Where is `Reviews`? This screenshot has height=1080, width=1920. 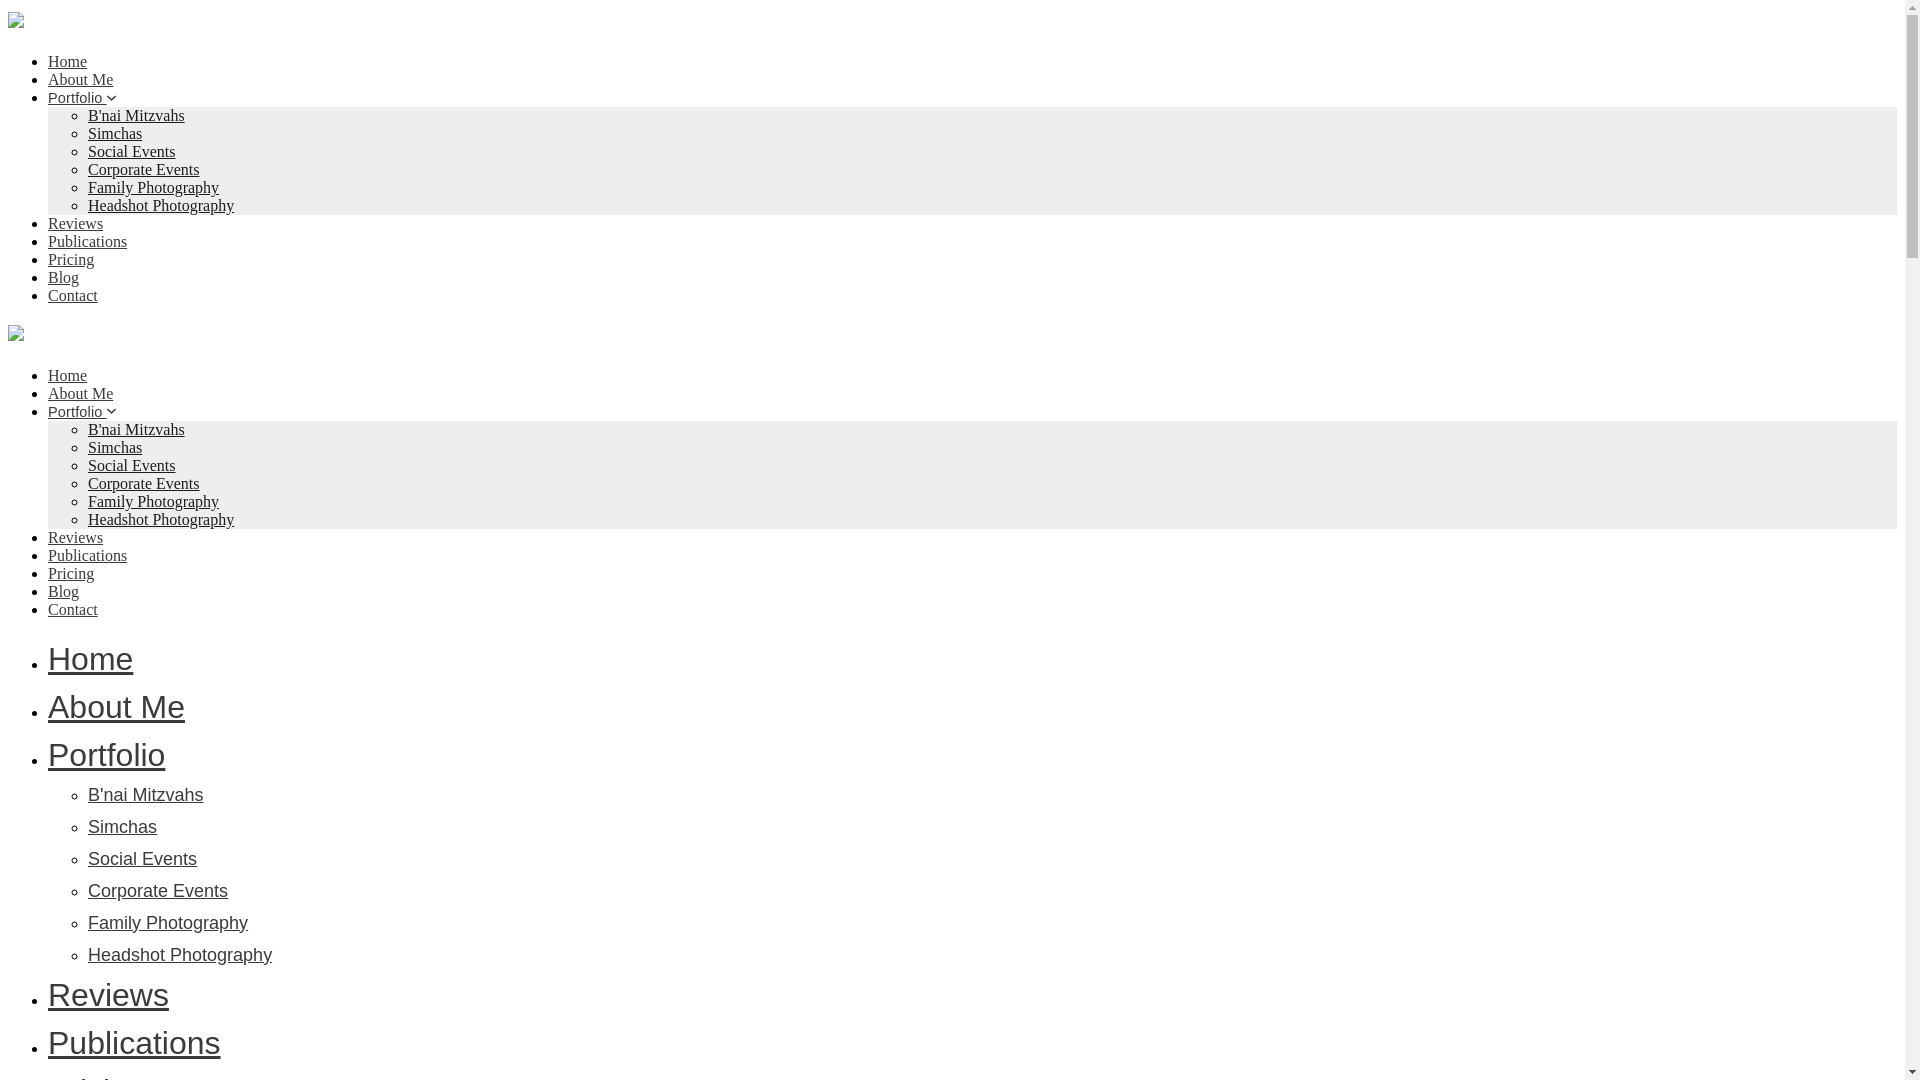
Reviews is located at coordinates (76, 223).